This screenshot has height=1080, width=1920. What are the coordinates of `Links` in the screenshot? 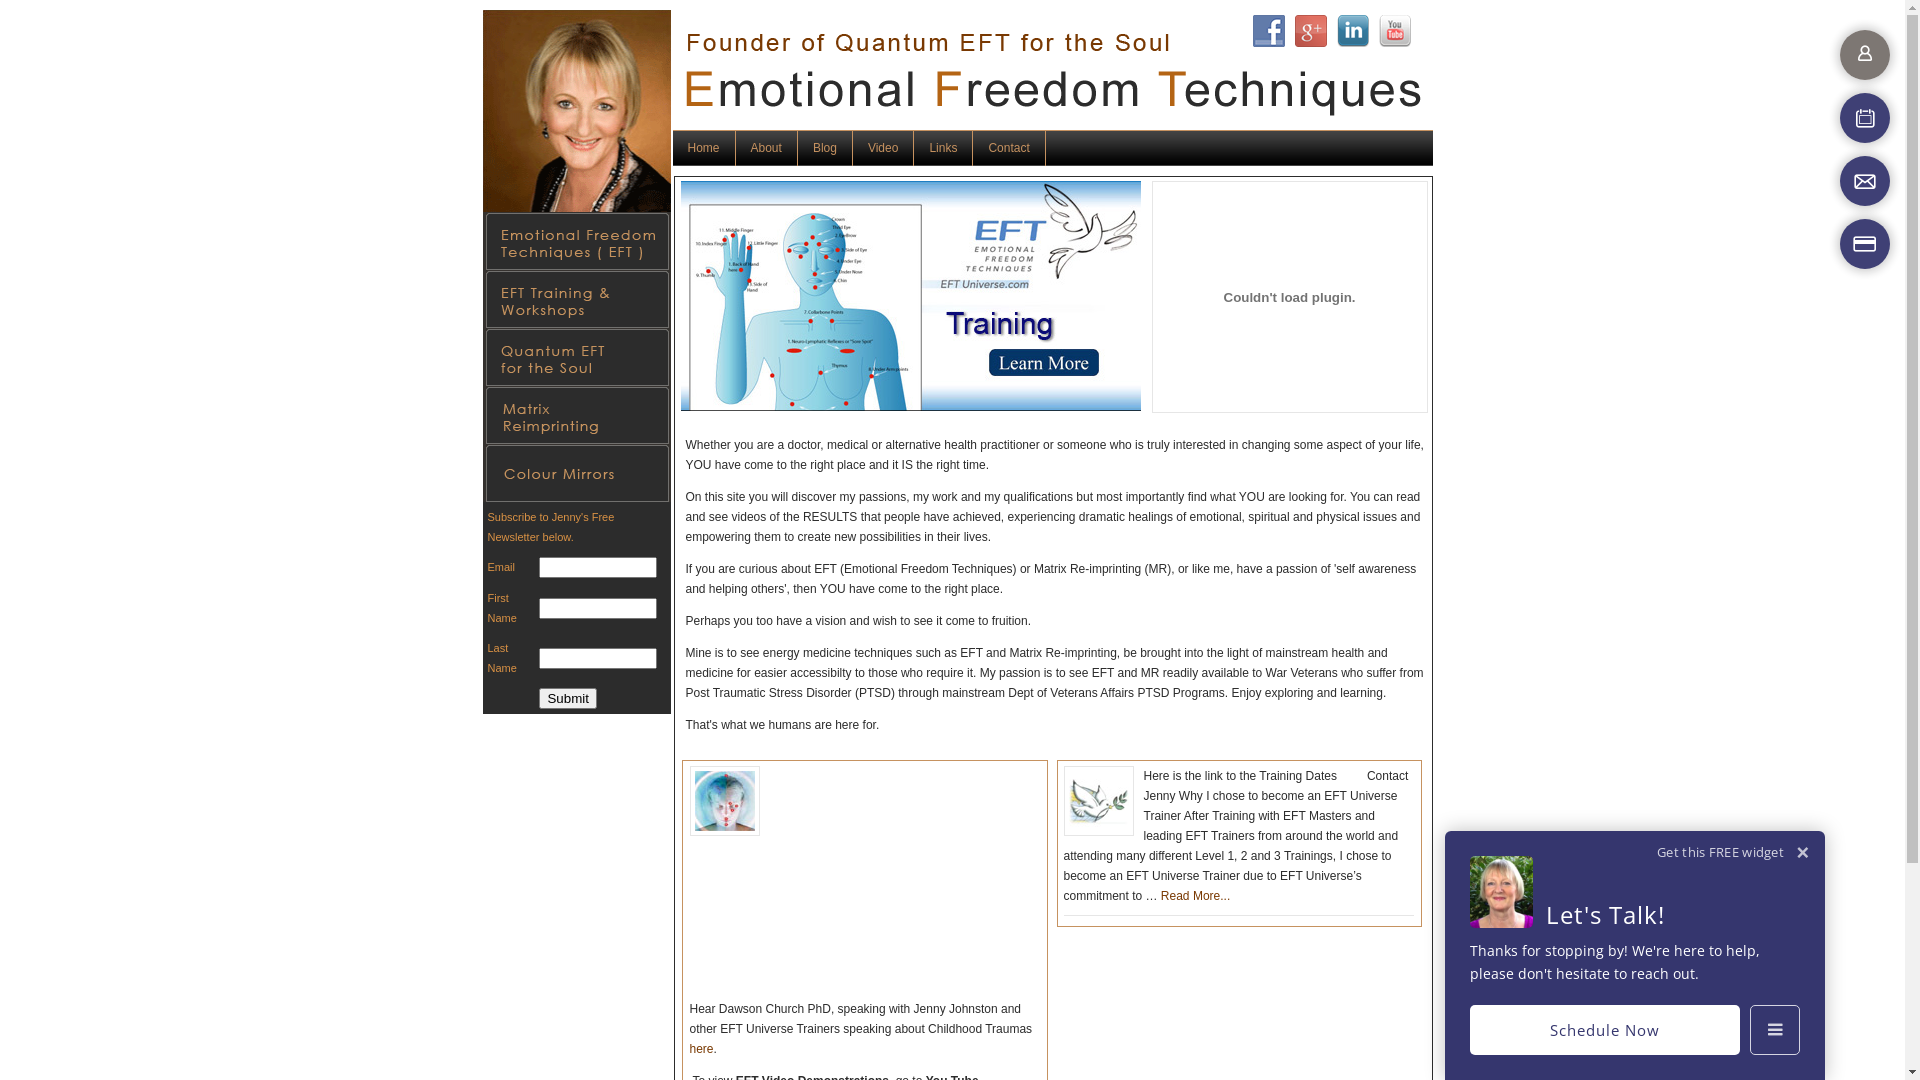 It's located at (943, 148).